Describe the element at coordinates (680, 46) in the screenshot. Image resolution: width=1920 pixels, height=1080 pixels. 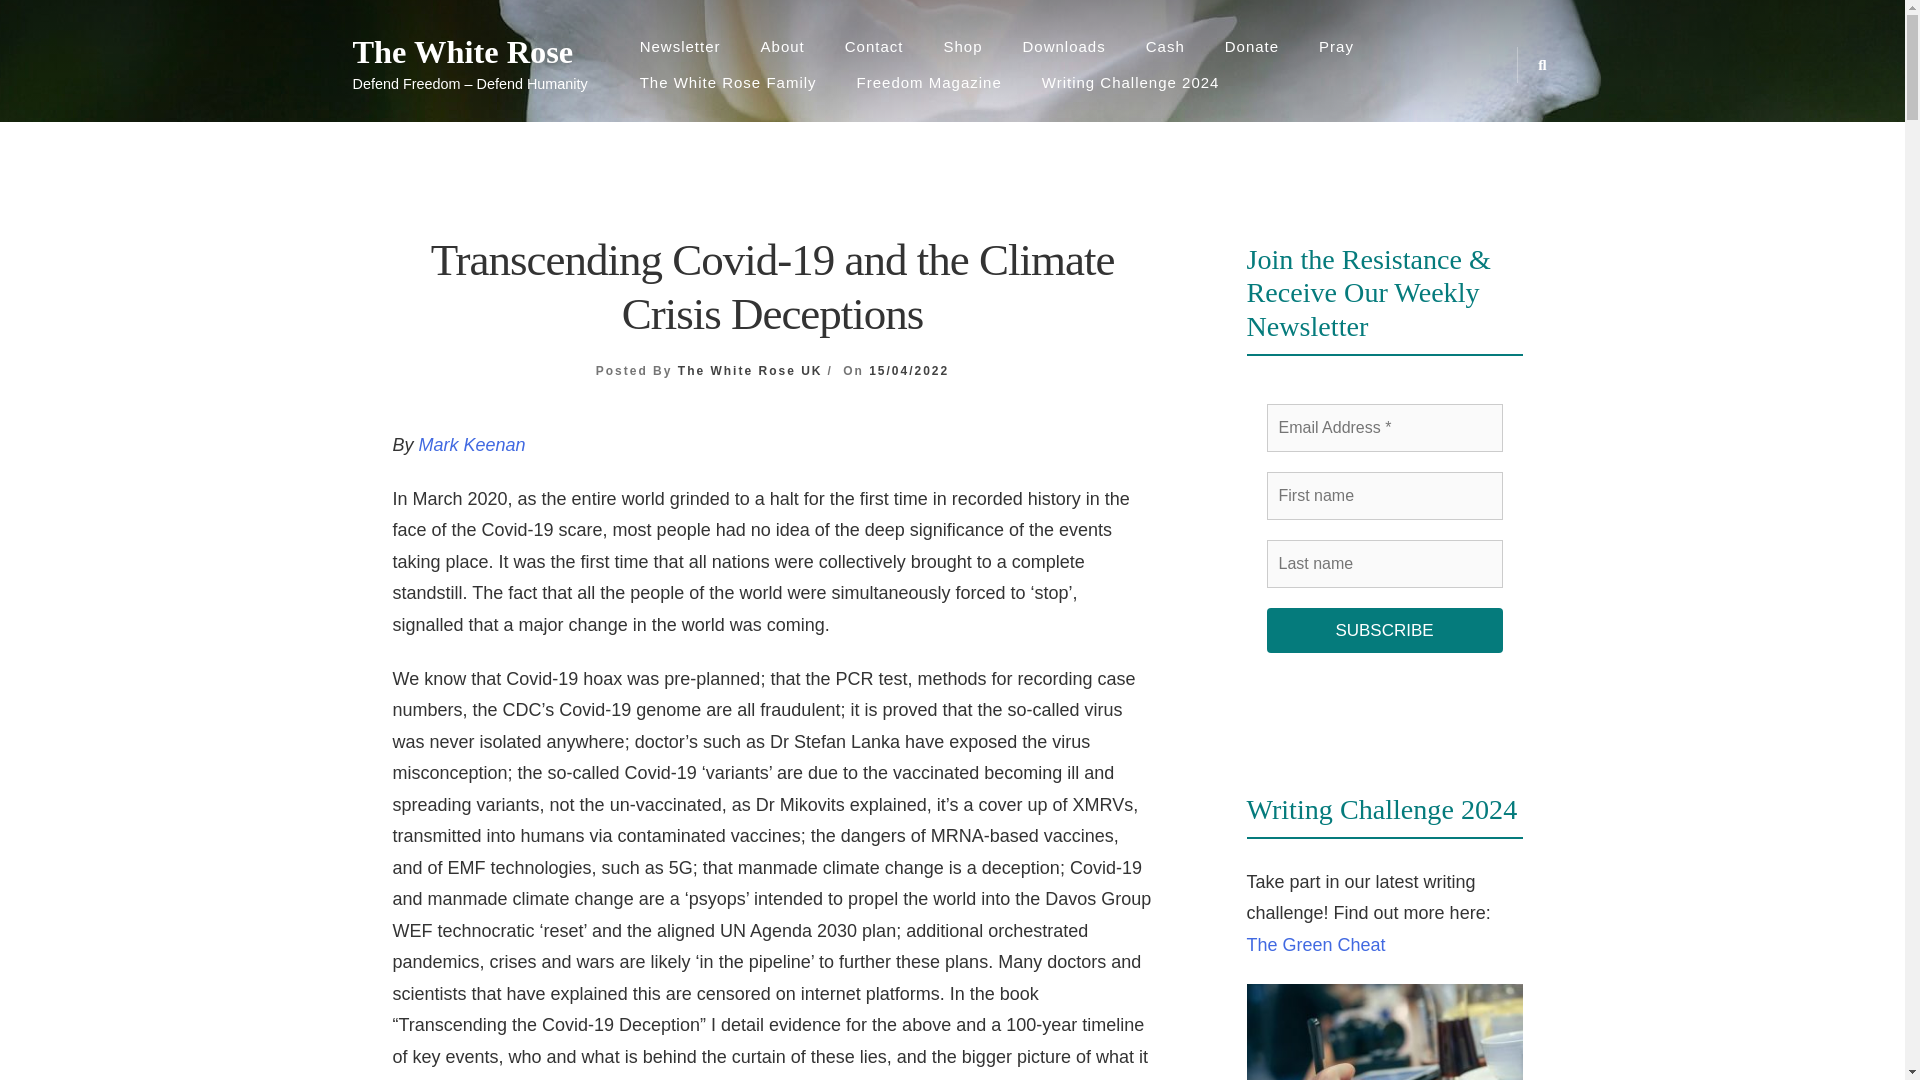
I see `Newsletter` at that location.